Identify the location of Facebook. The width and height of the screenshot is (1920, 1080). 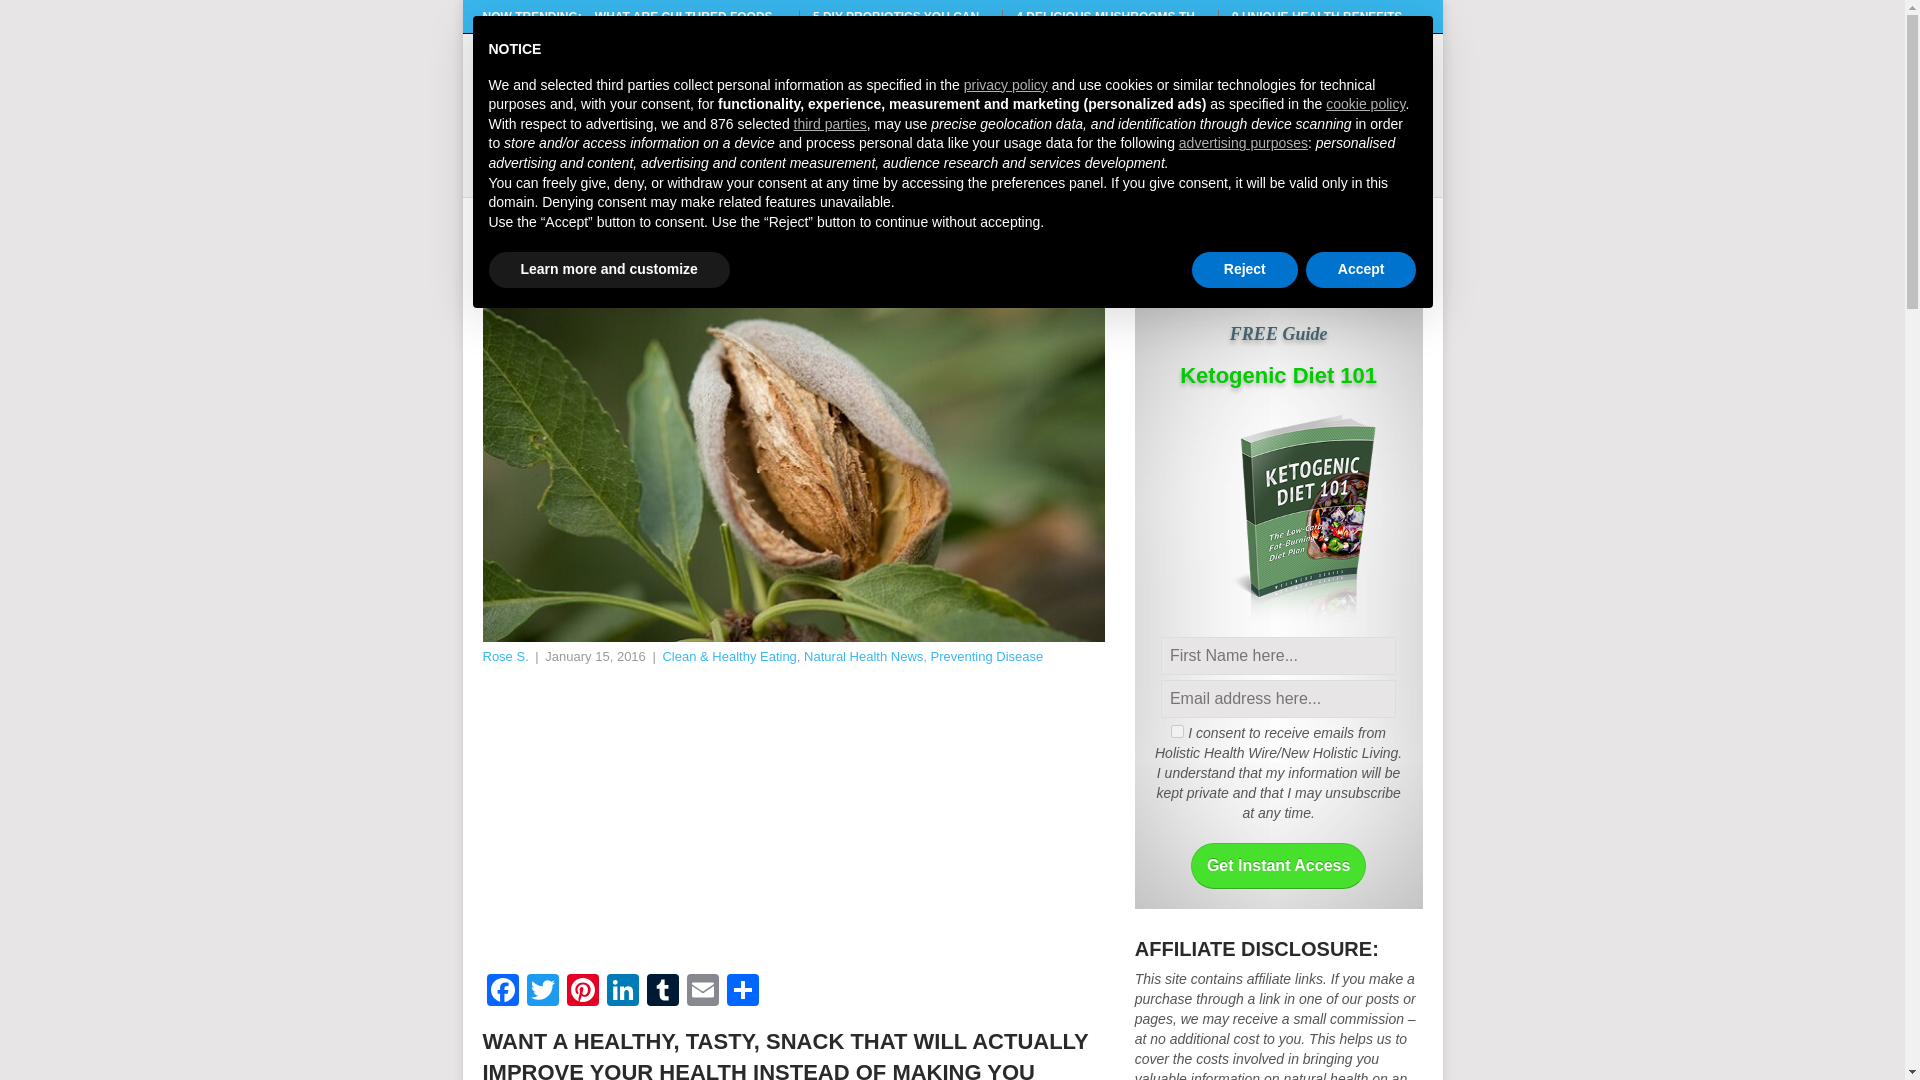
(502, 992).